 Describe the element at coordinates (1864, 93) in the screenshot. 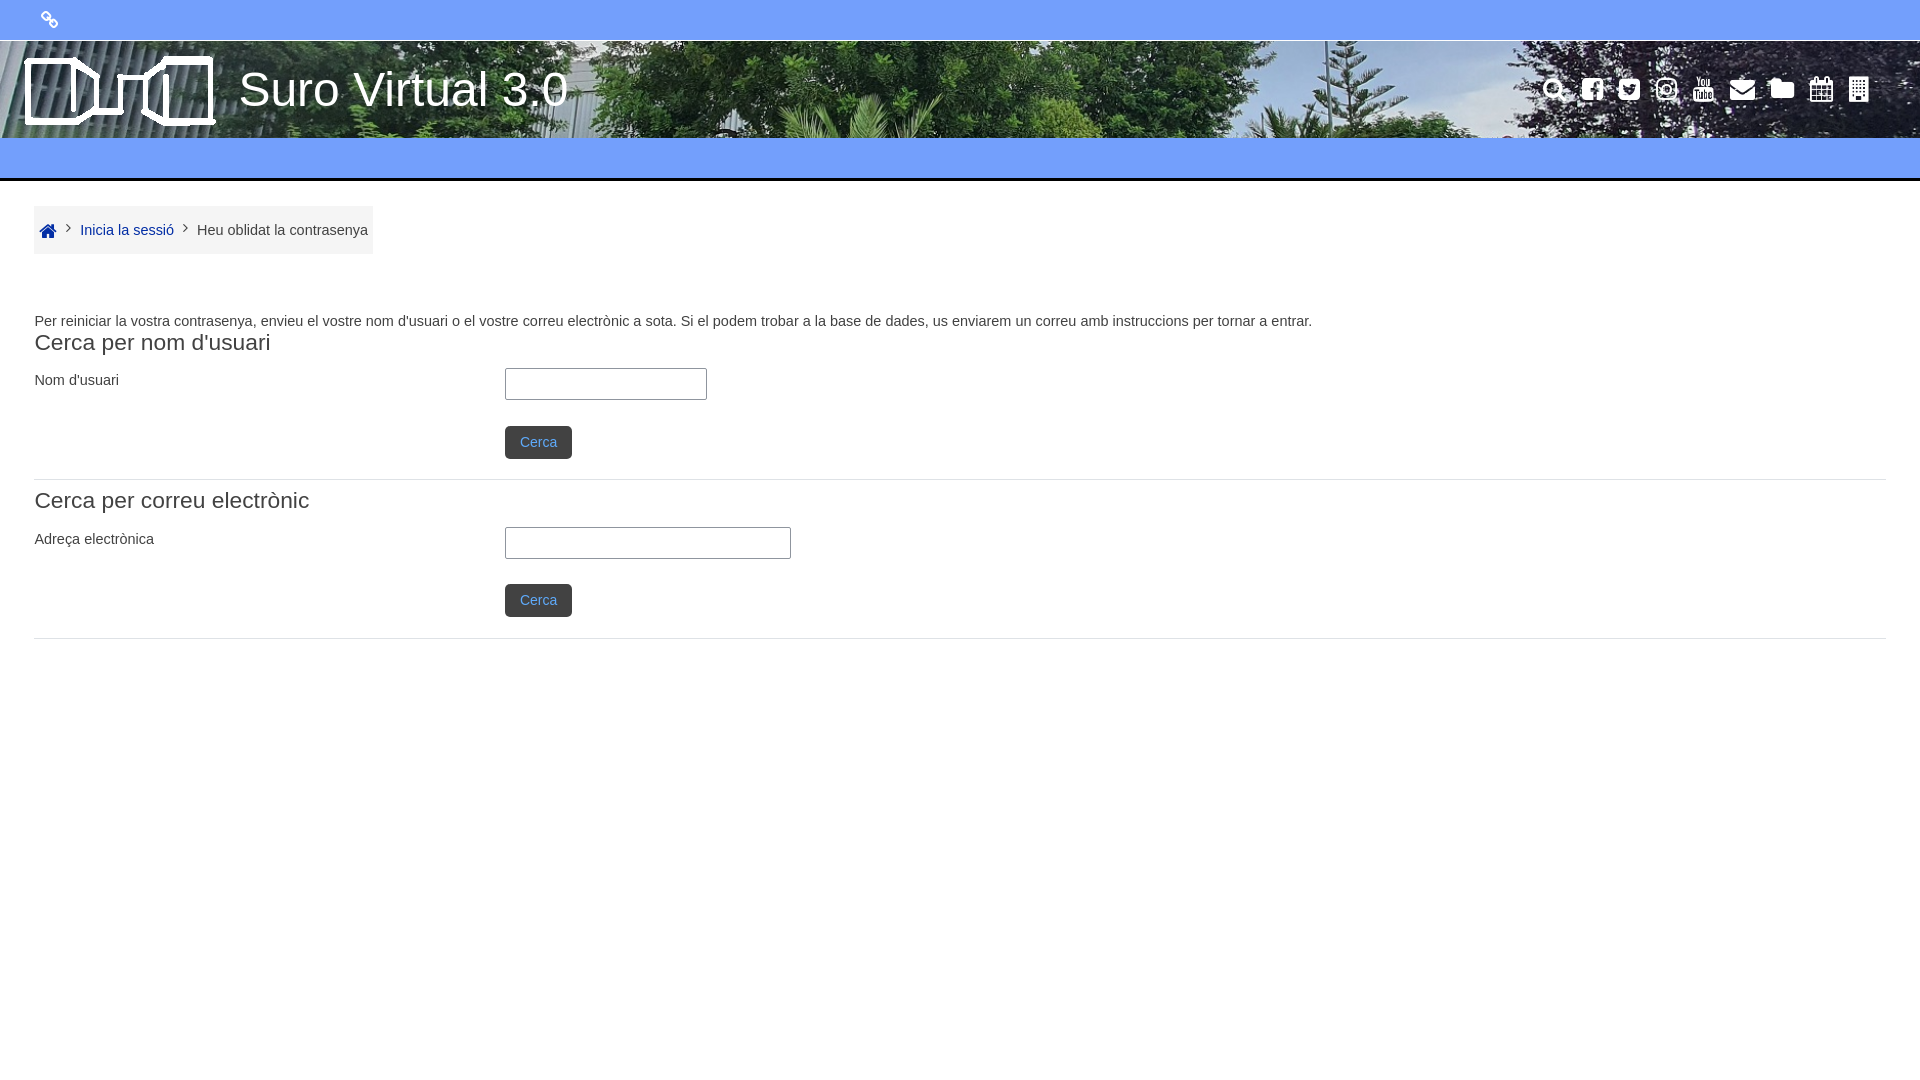

I see `Web del centre a Nodes` at that location.